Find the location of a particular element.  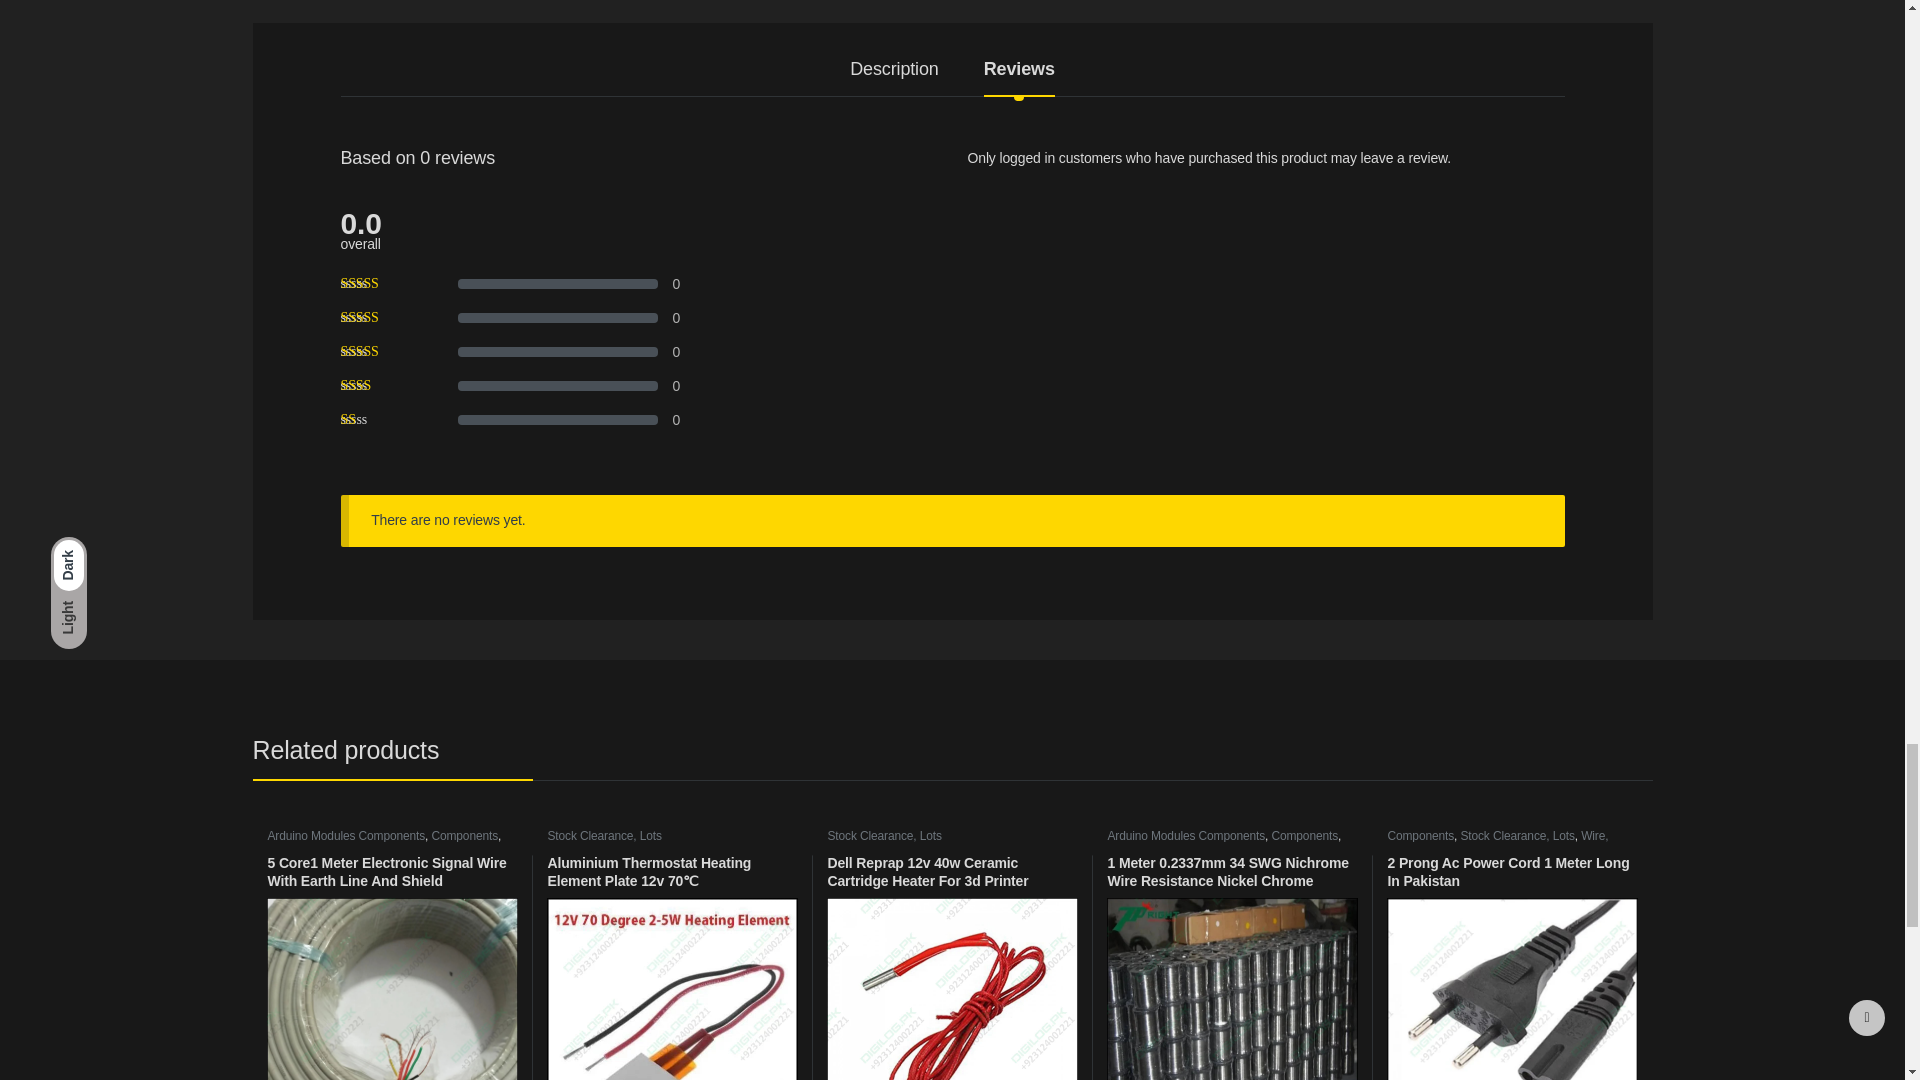

Rated 4 out of 5 is located at coordinates (378, 318).